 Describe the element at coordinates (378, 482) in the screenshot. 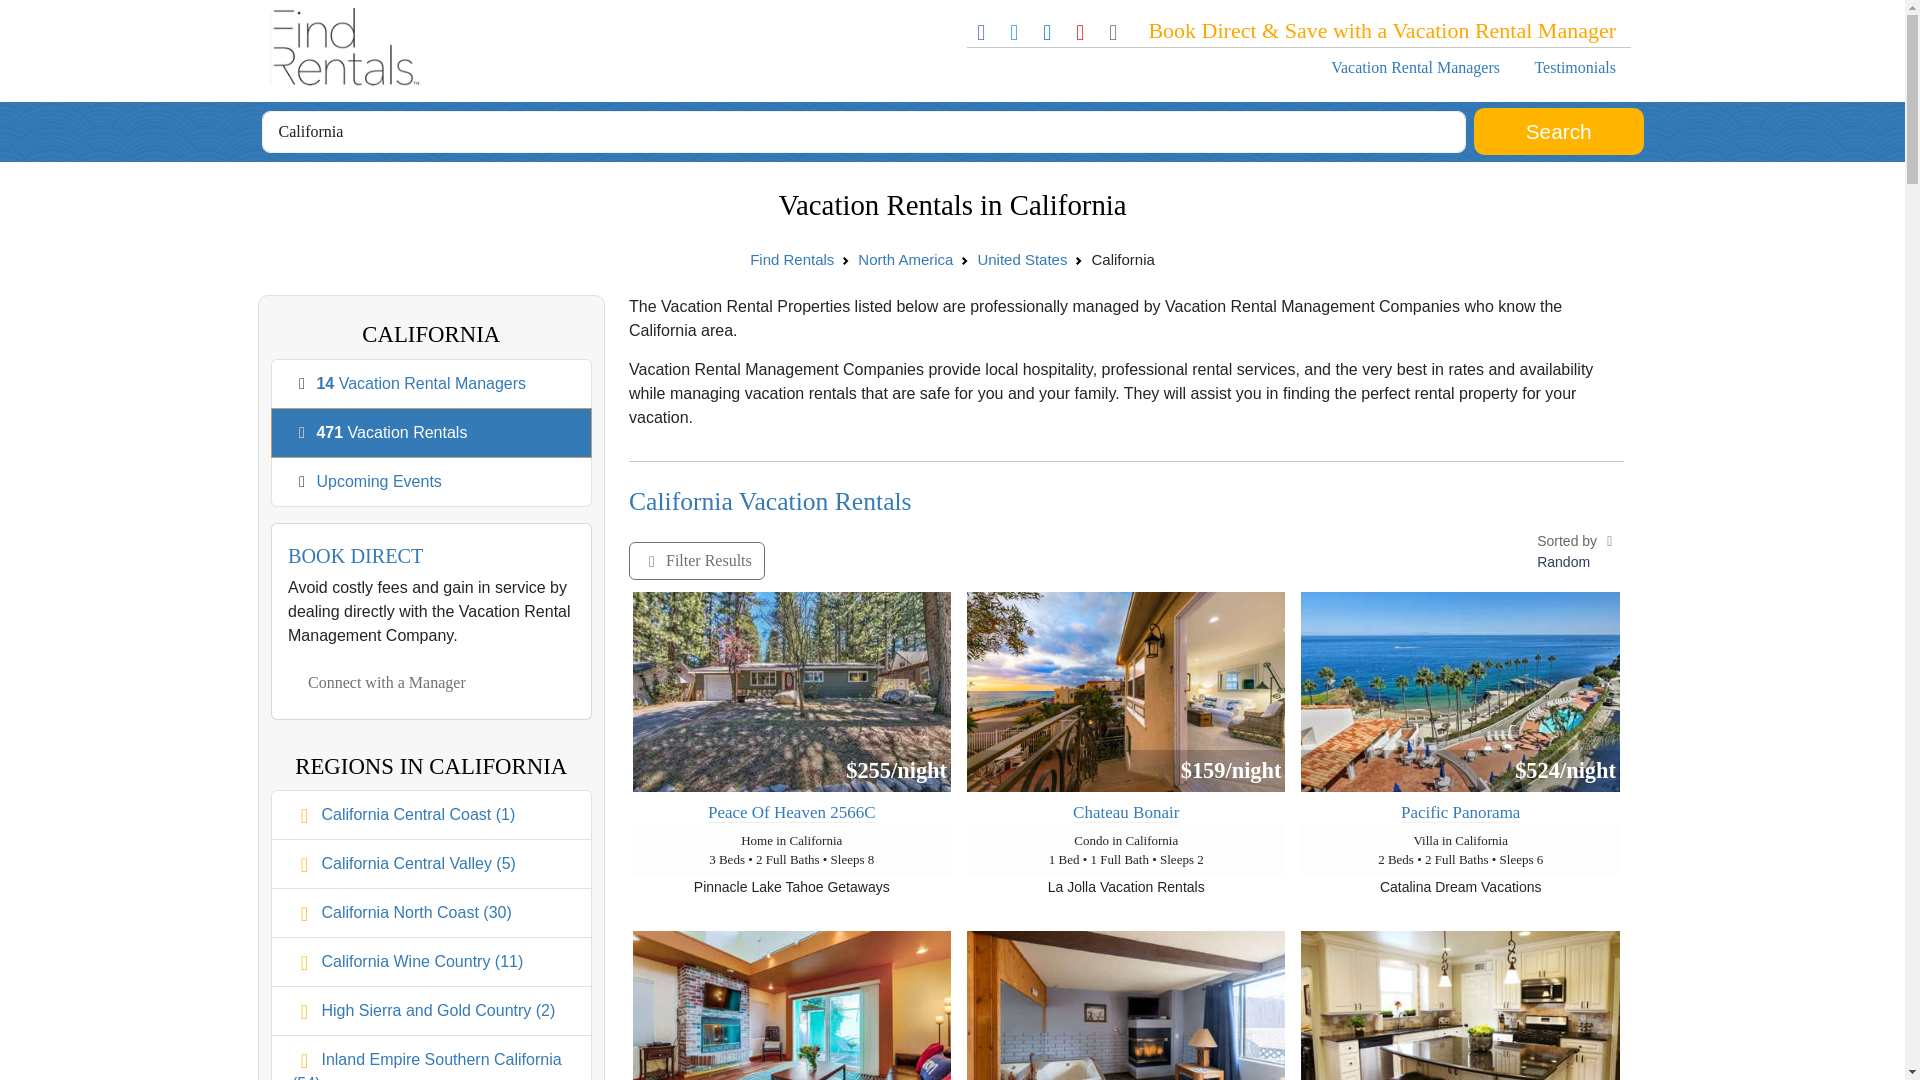

I see `Upcoming Events` at that location.